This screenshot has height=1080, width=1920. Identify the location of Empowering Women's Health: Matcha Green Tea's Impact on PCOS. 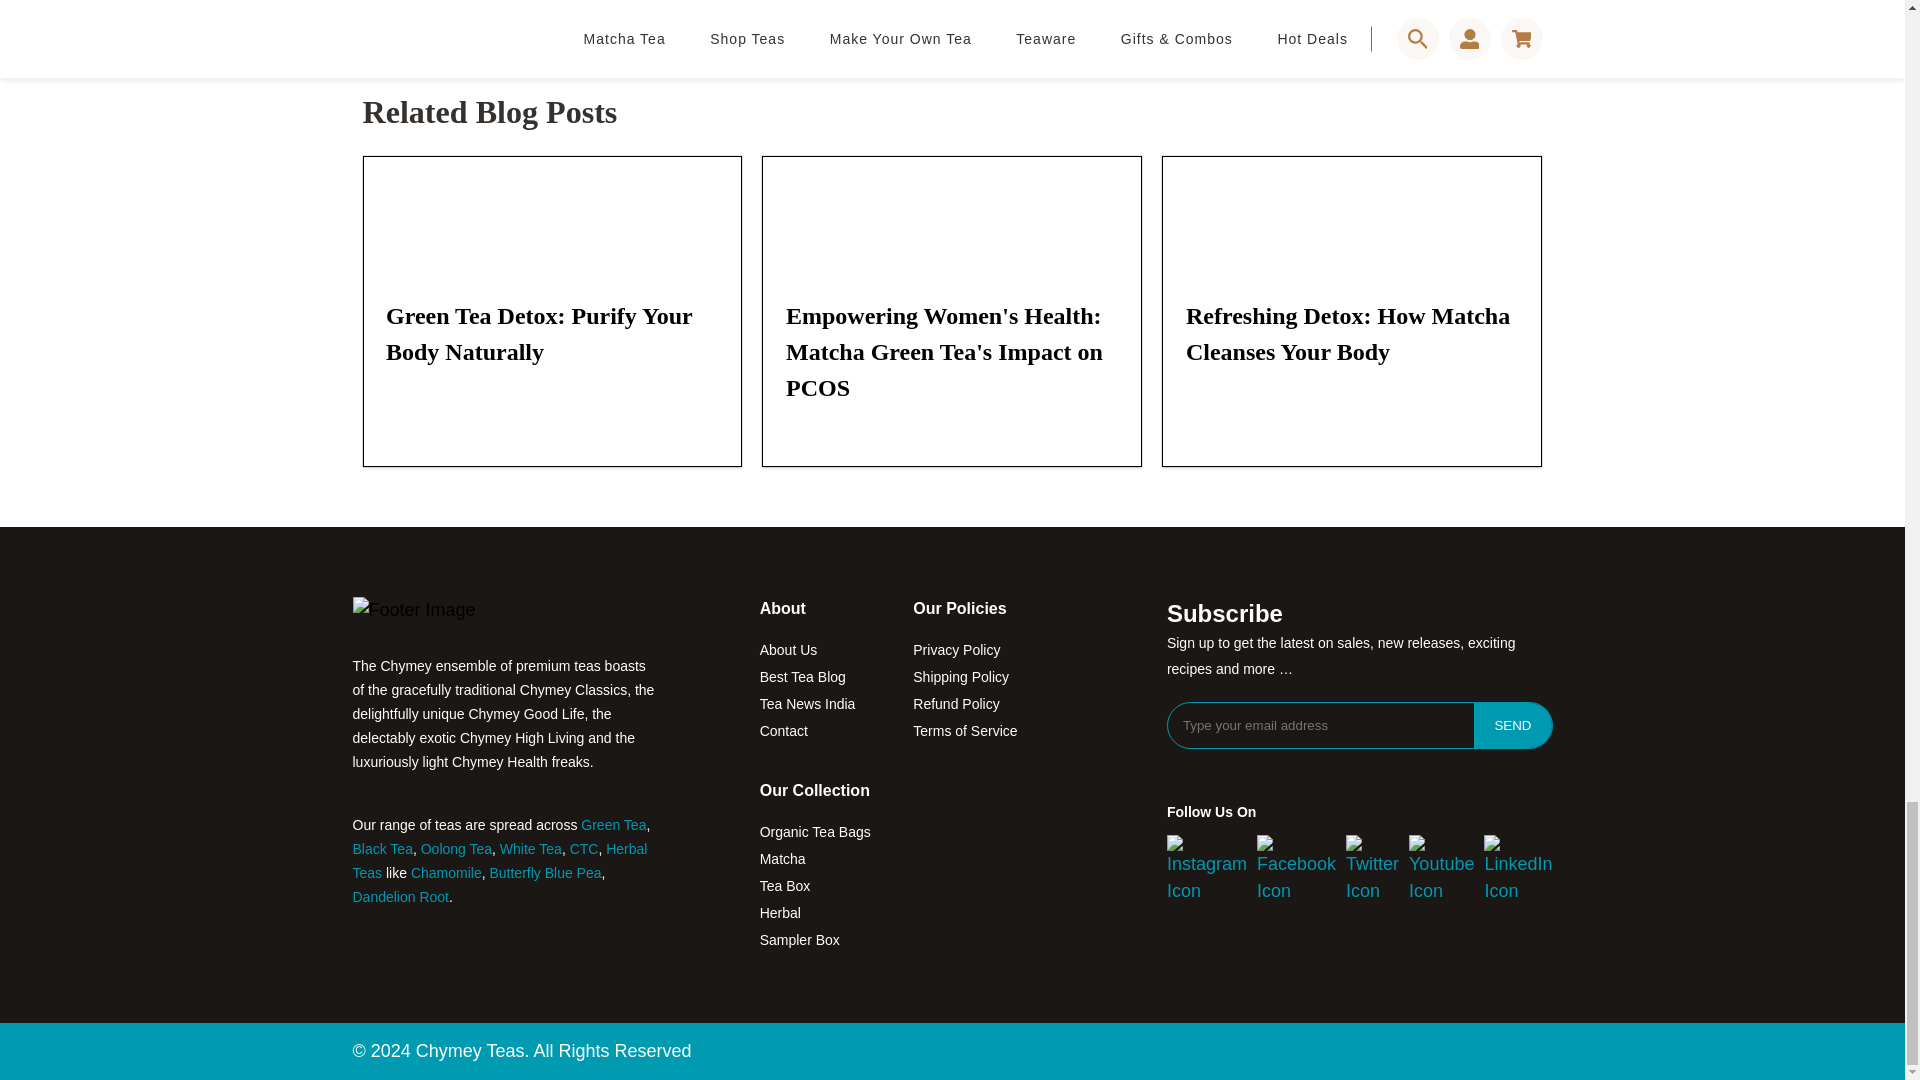
(951, 216).